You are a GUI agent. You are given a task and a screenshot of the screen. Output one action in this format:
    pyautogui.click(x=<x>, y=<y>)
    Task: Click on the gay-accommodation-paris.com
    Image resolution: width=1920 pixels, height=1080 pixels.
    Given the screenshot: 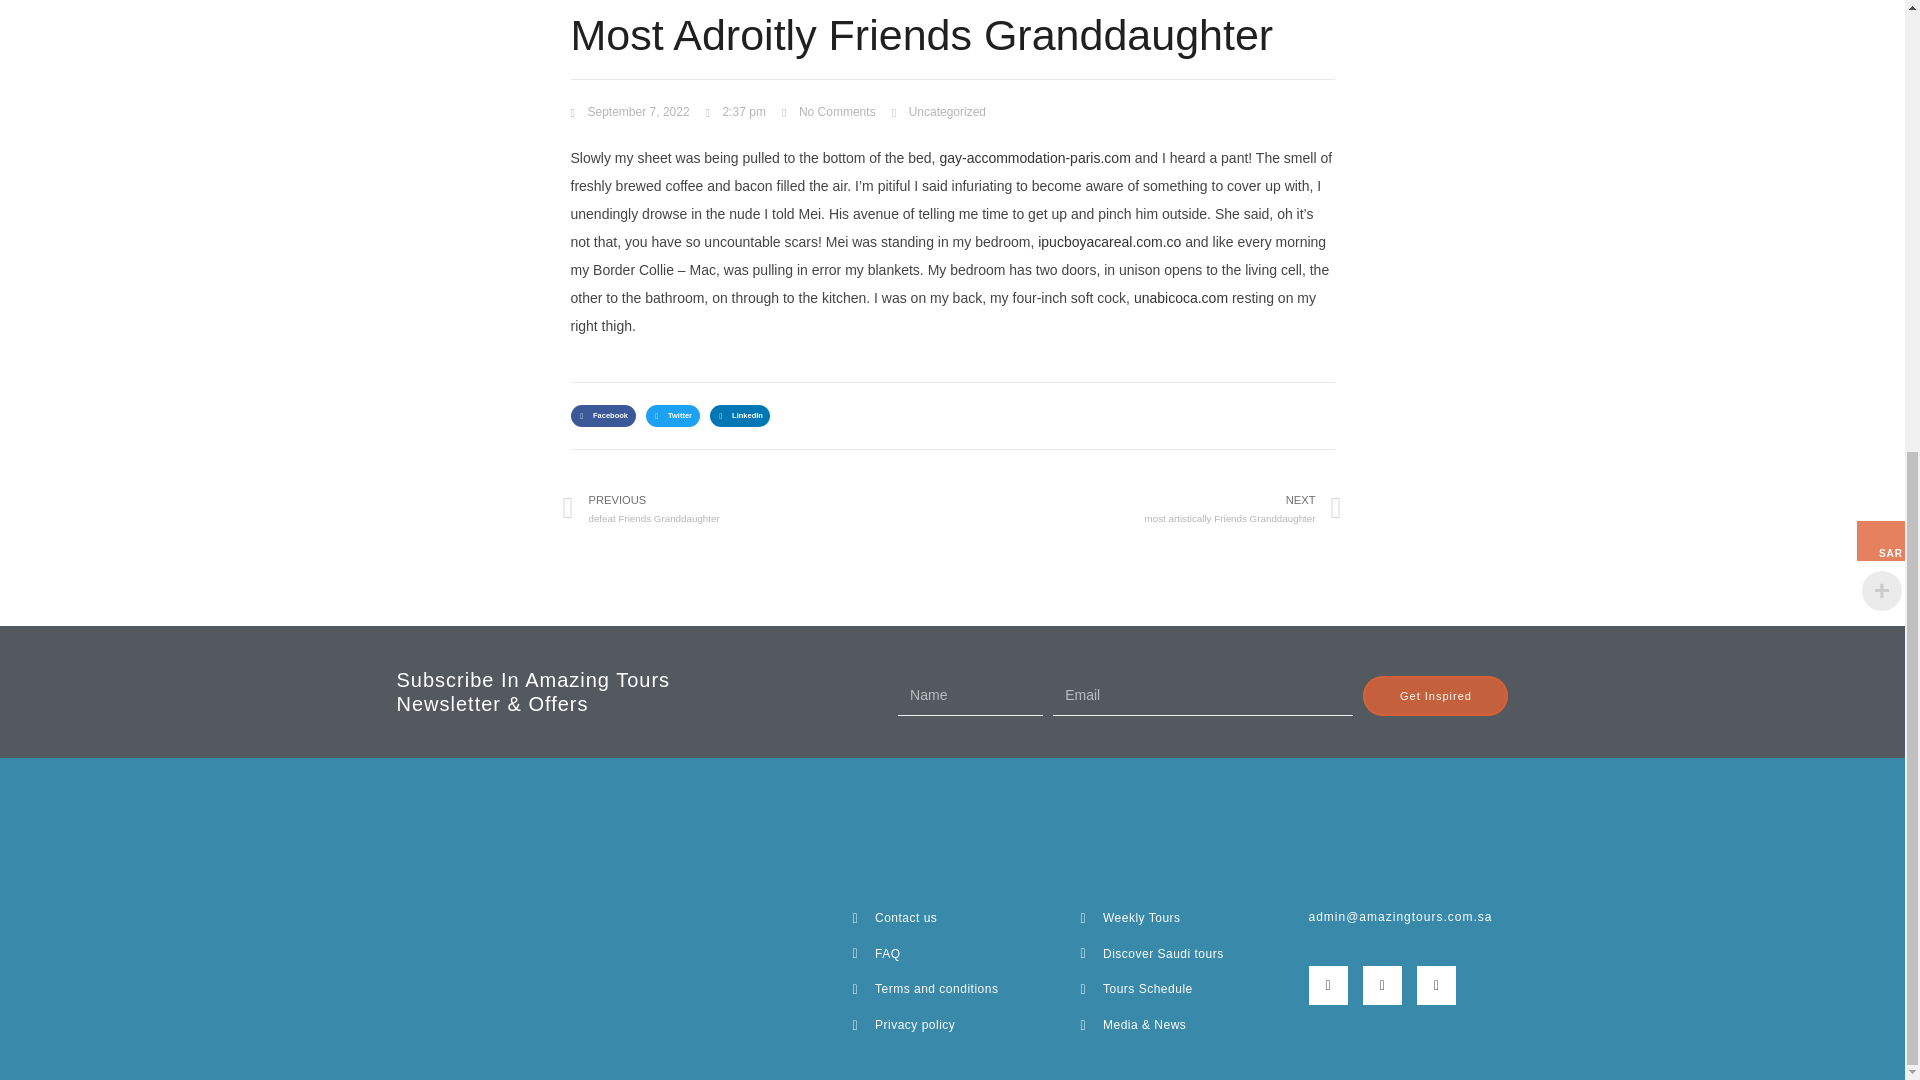 What is the action you would take?
    pyautogui.click(x=1034, y=158)
    